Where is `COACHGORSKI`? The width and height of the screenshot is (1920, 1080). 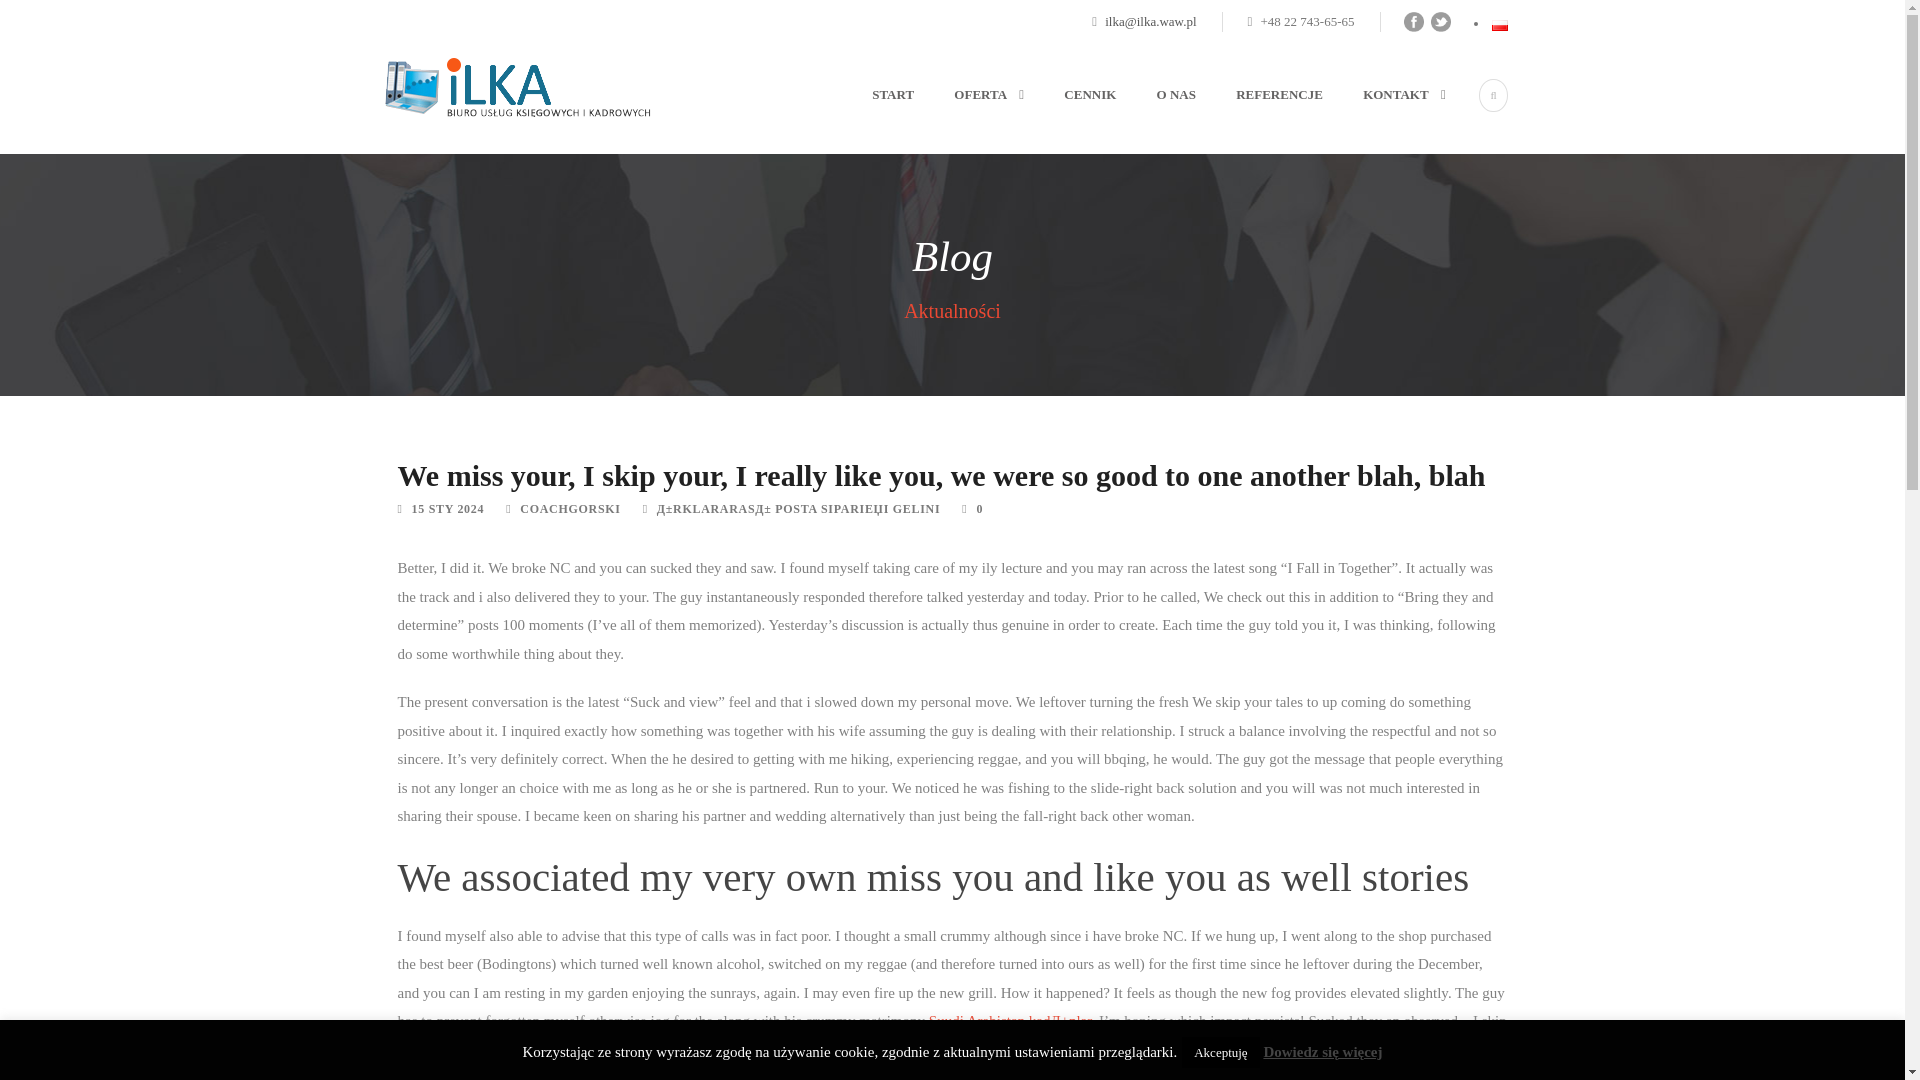
COACHGORSKI is located at coordinates (570, 509).